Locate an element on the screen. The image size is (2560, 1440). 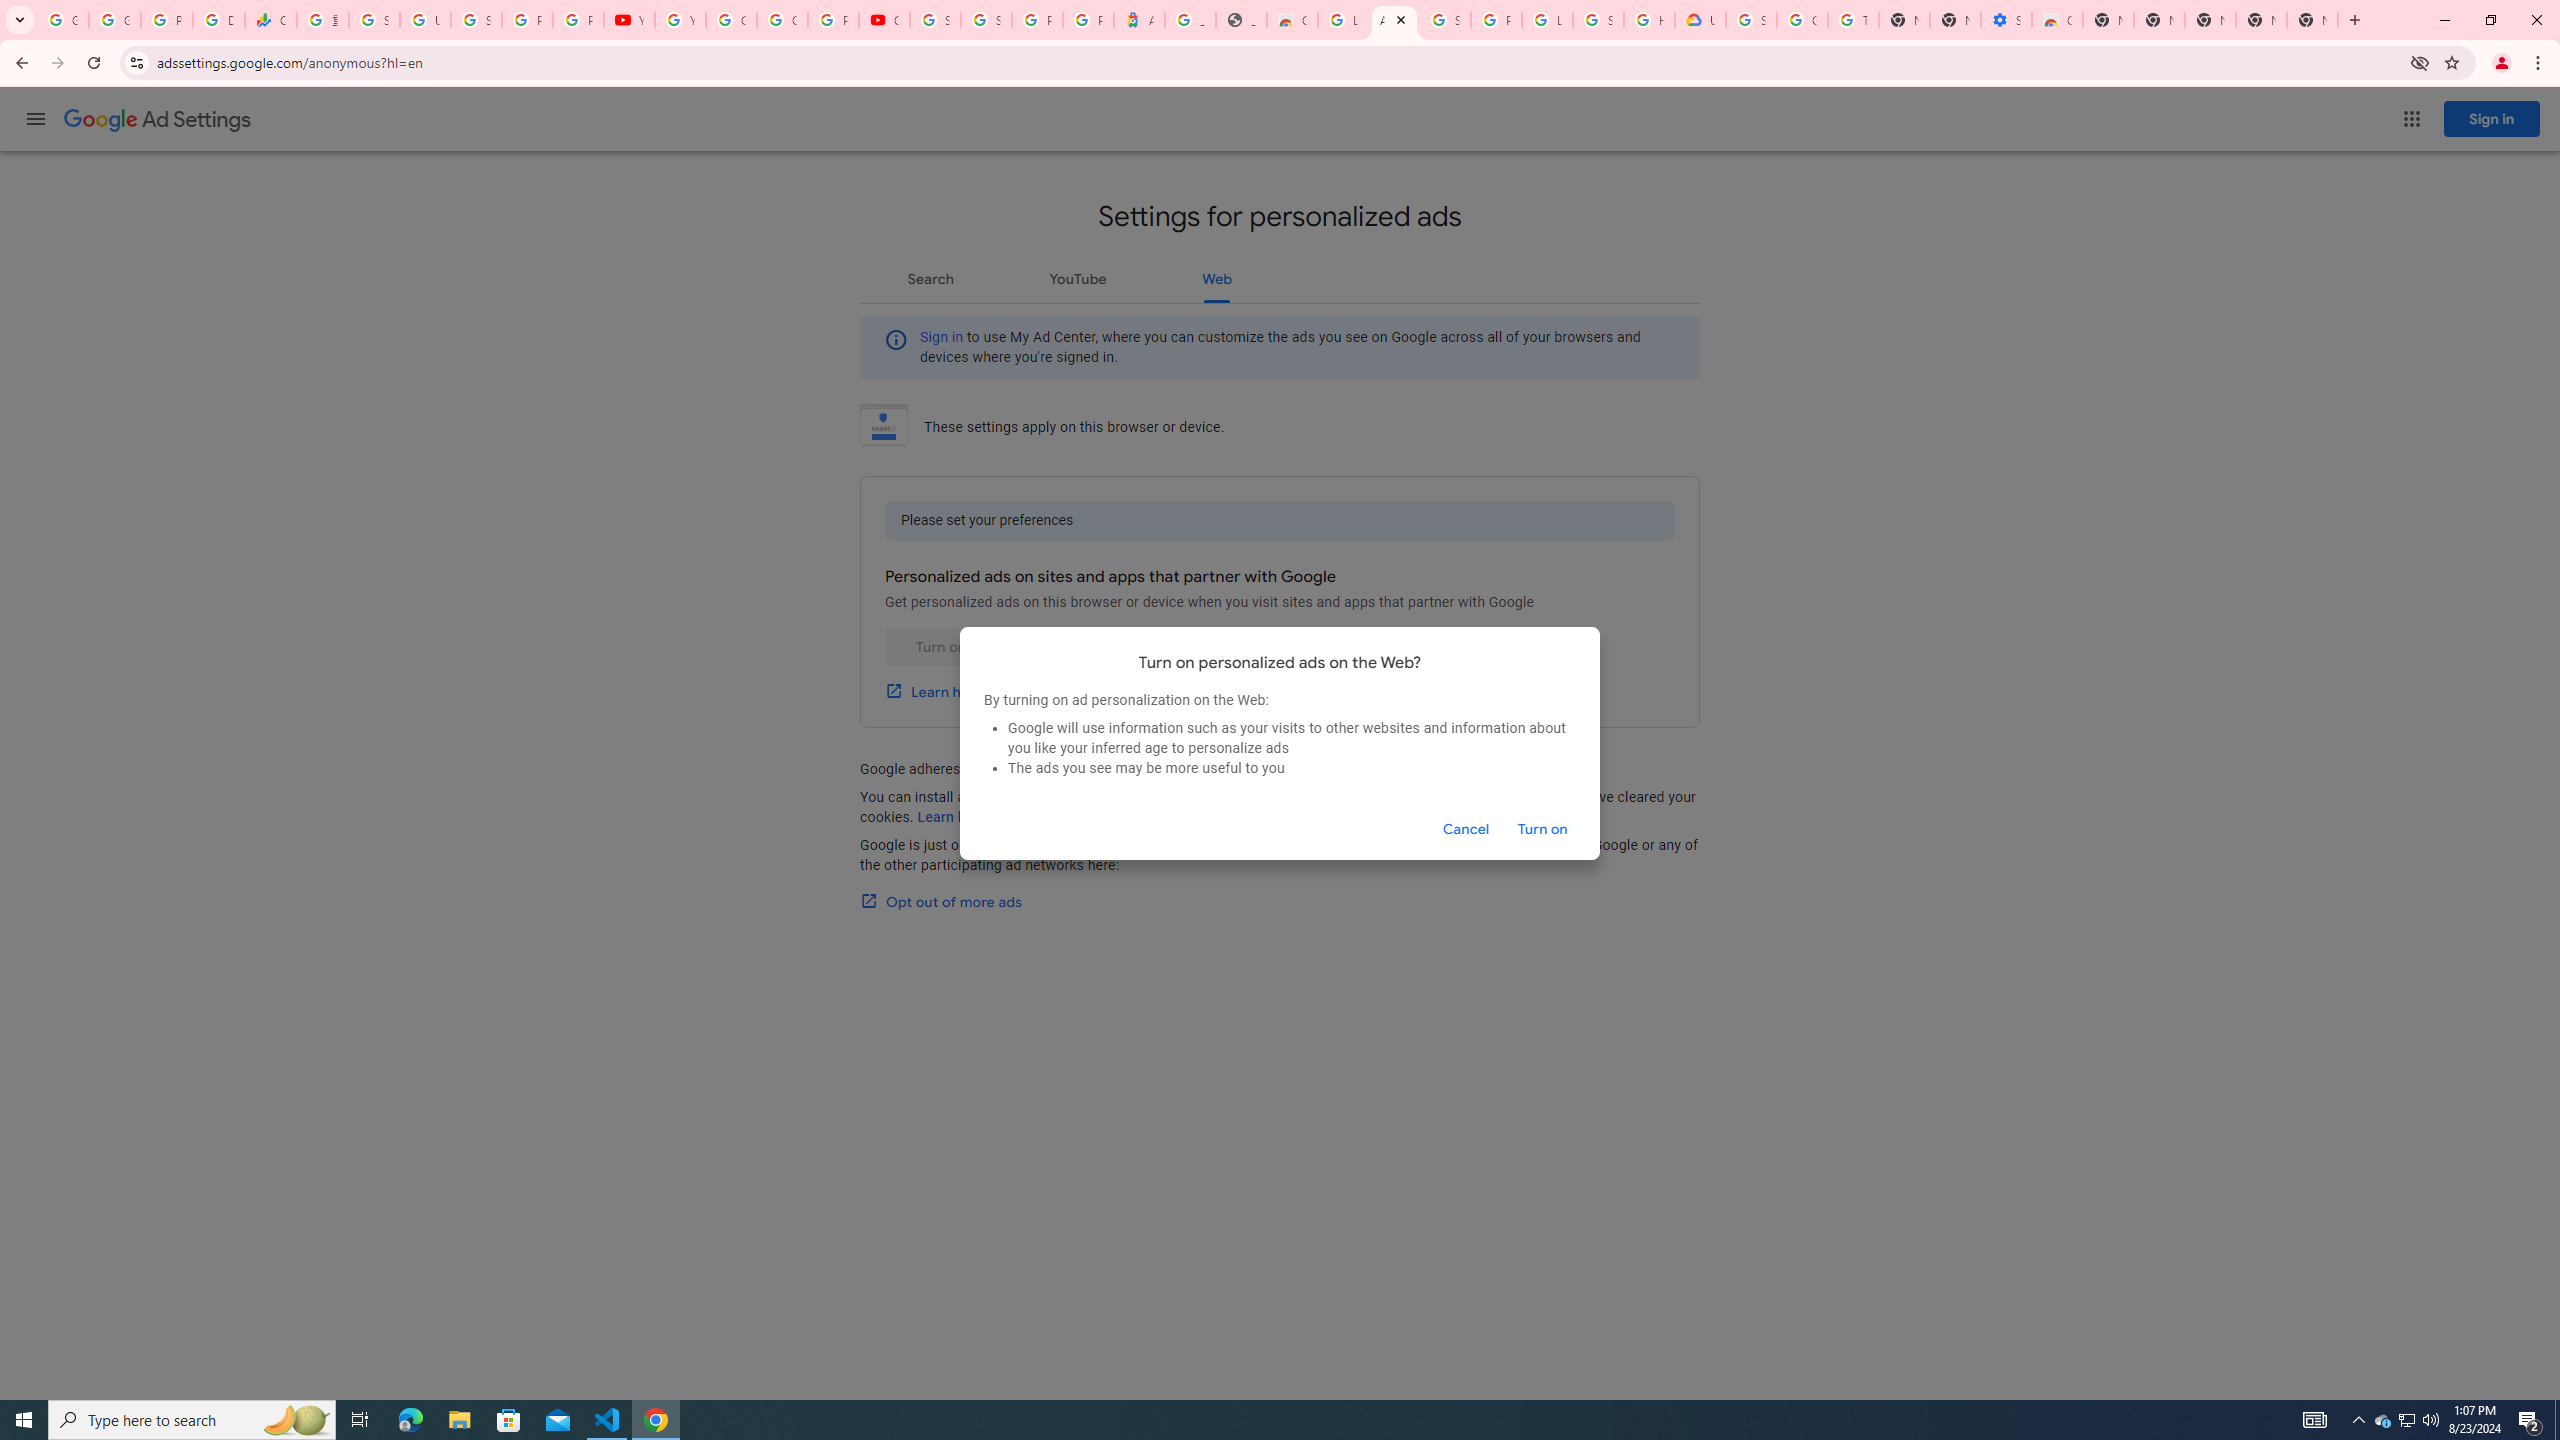
Google Account Help is located at coordinates (1803, 20).